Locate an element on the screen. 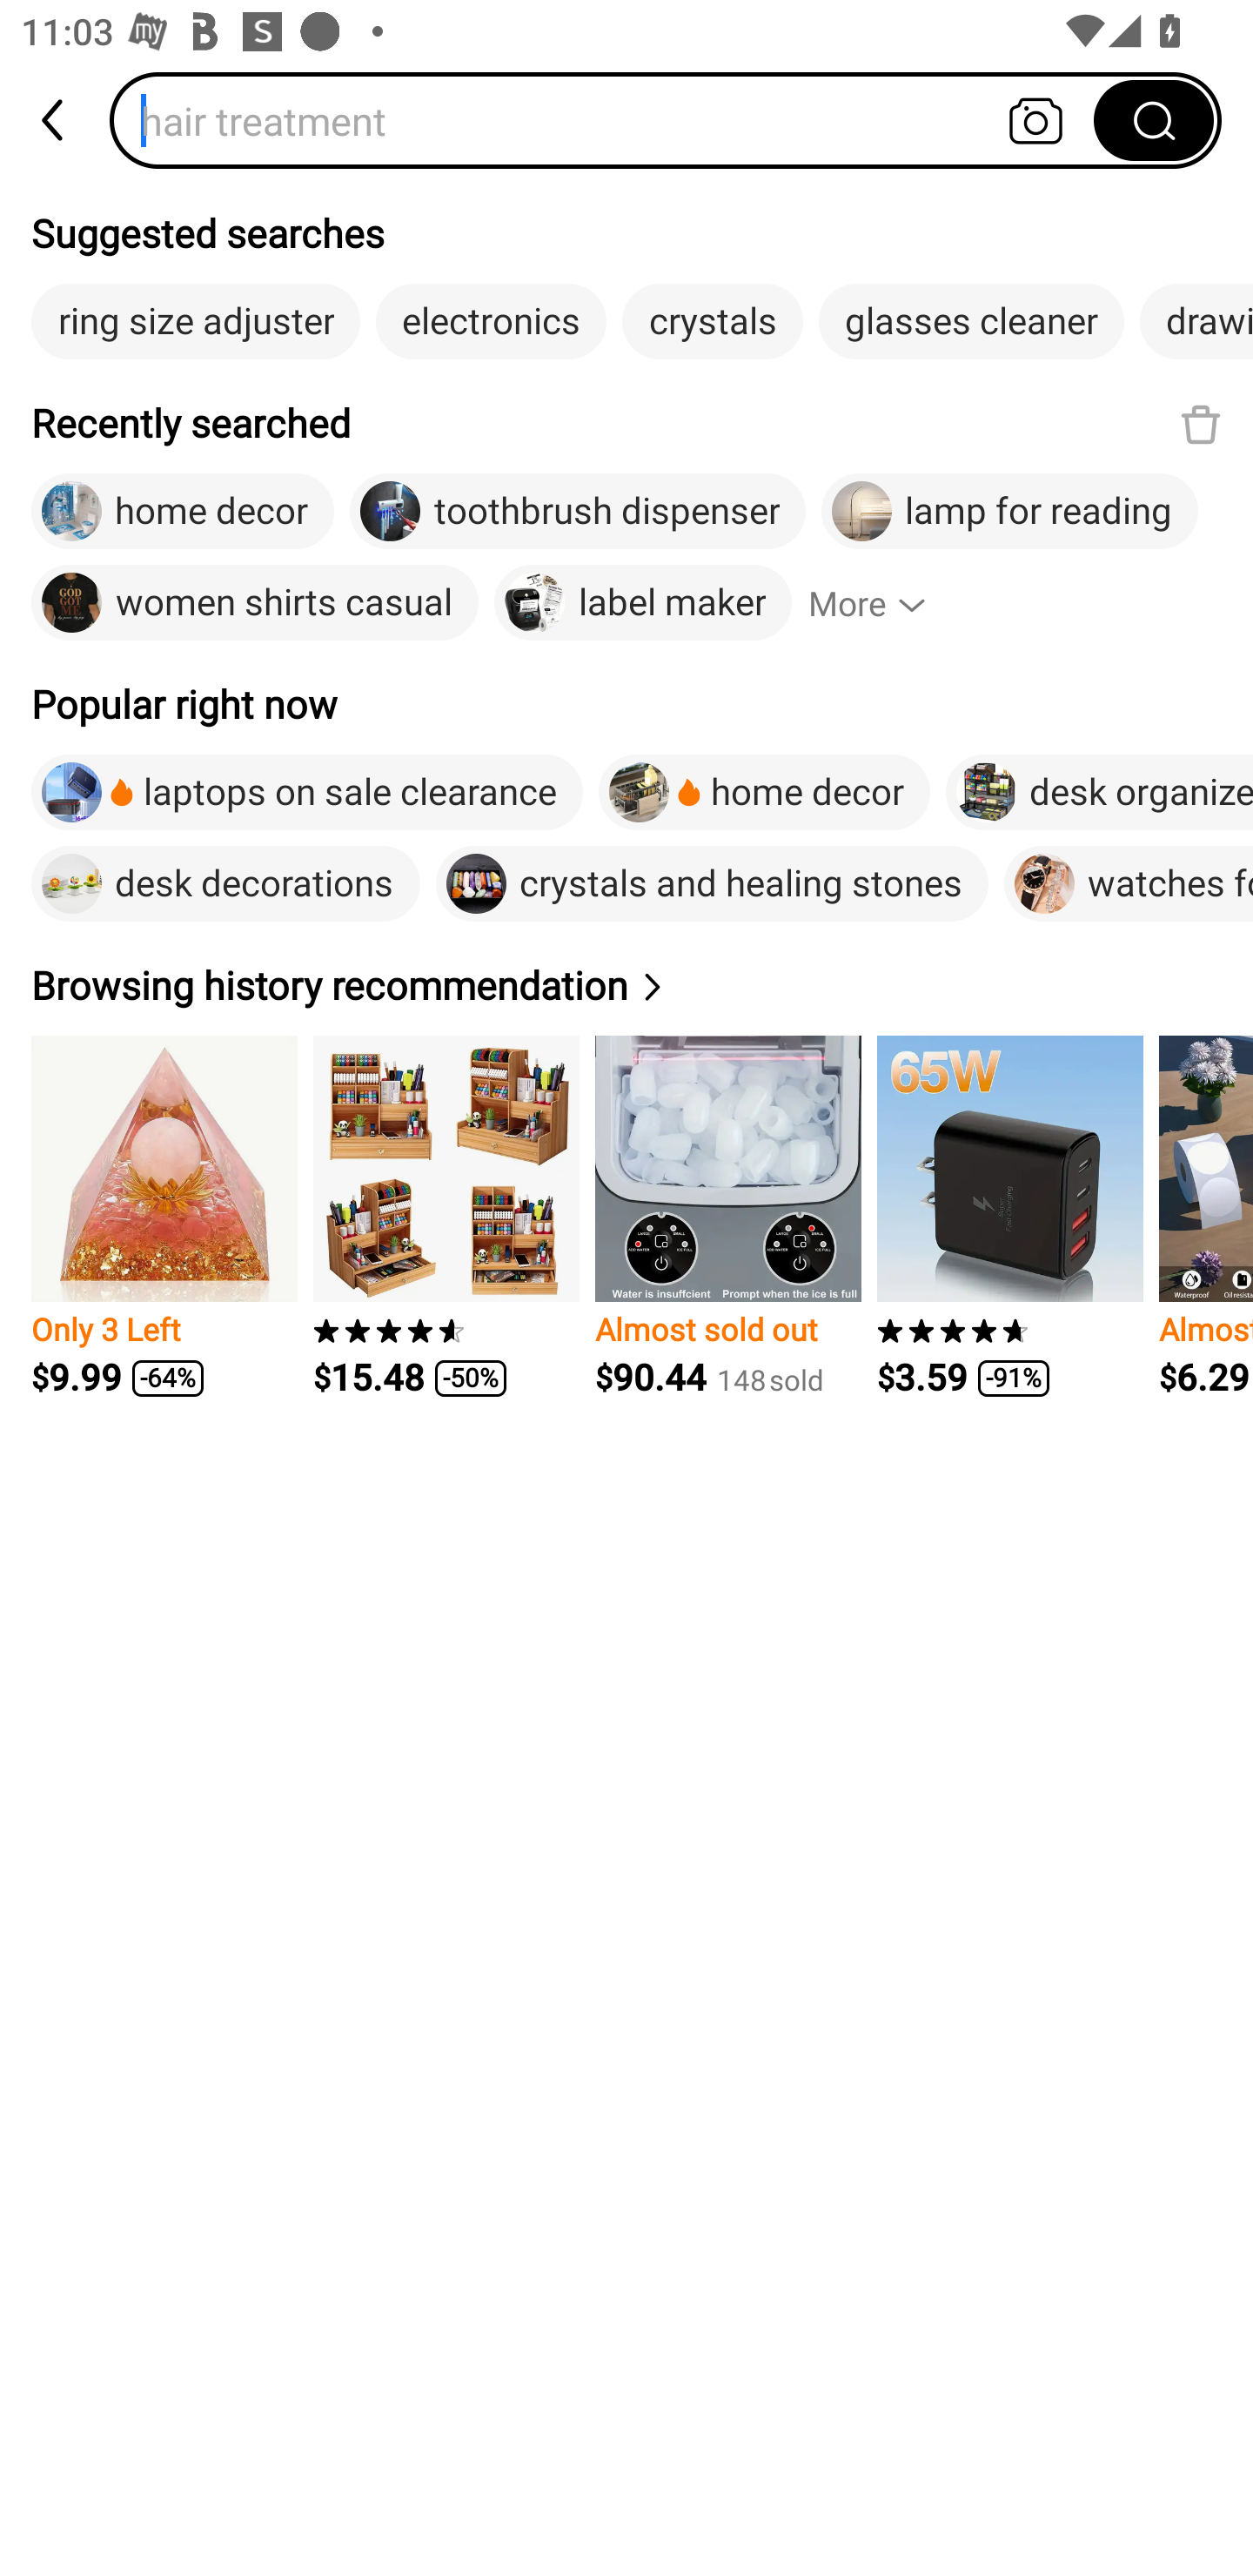 This screenshot has height=2576, width=1253. crystals and healing stones is located at coordinates (712, 882).